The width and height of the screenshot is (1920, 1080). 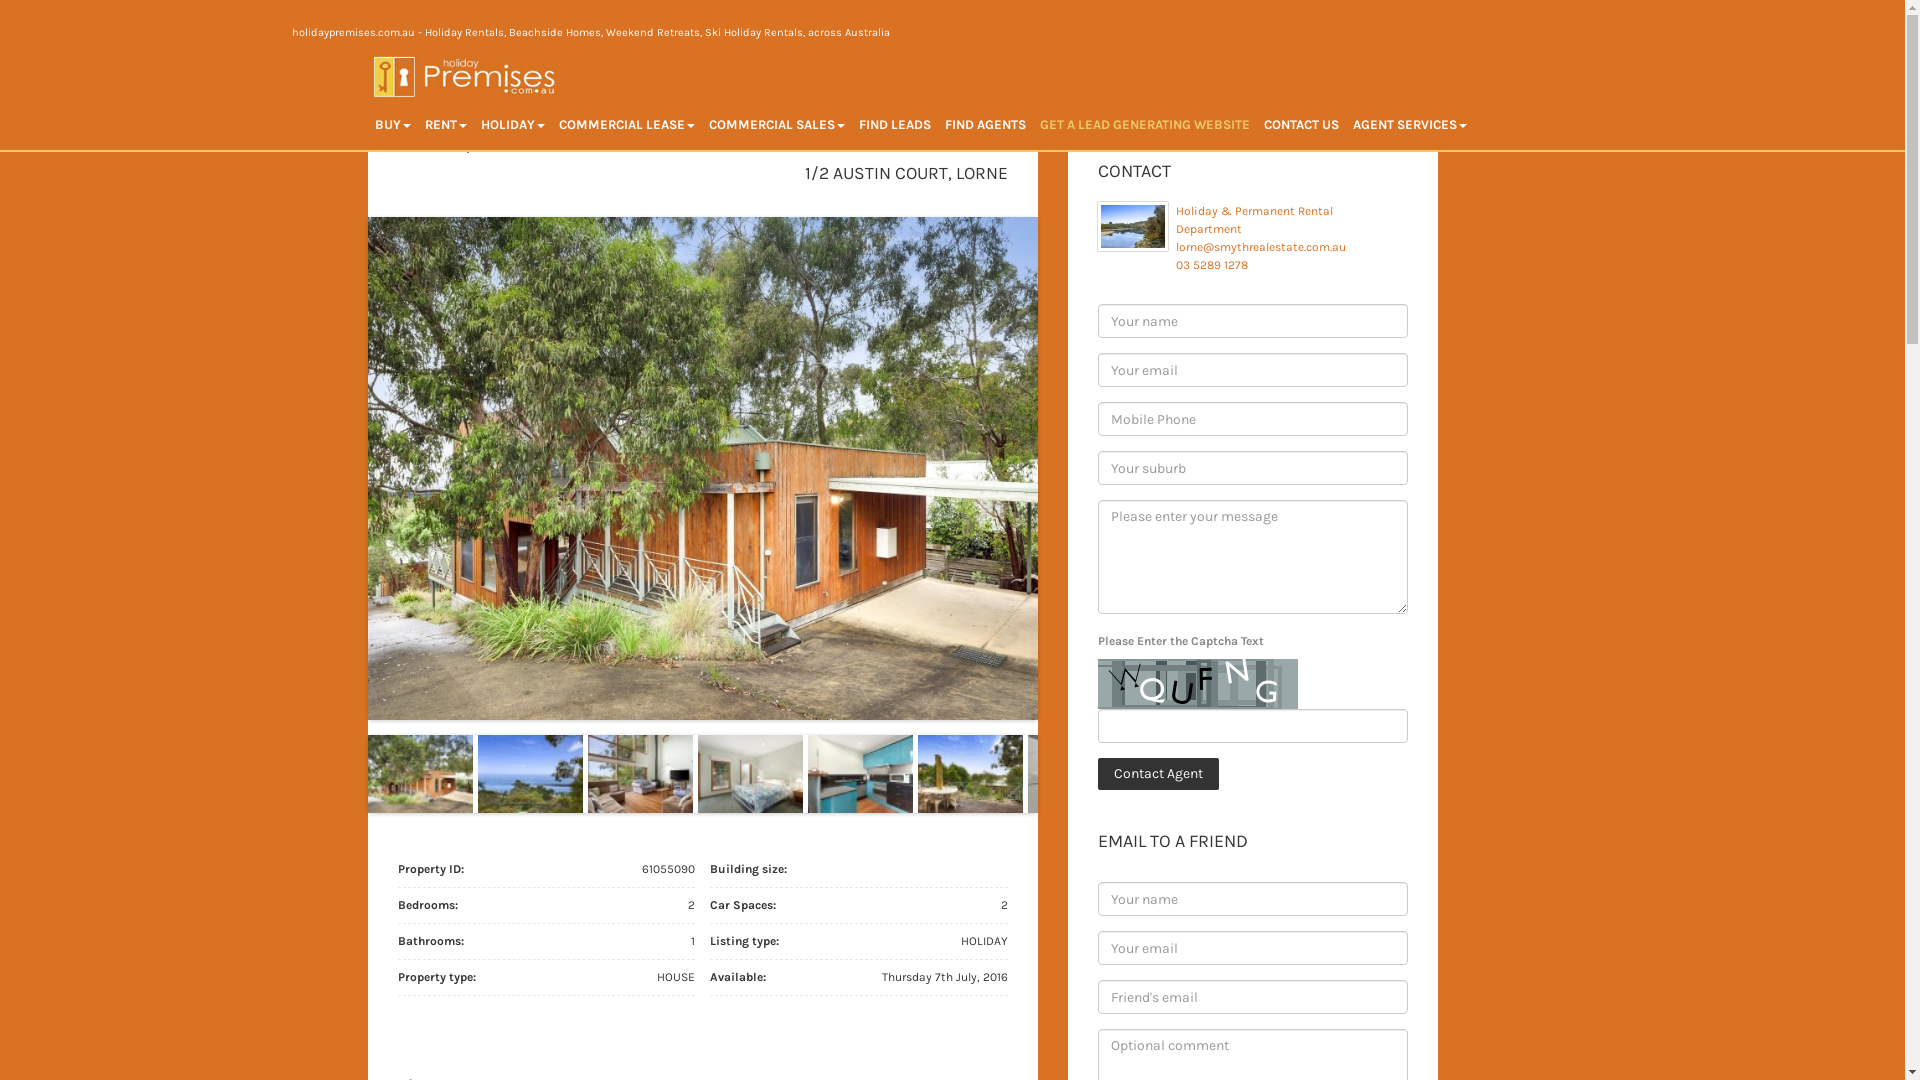 I want to click on * Please provide valid phone number, so click(x=1253, y=419).